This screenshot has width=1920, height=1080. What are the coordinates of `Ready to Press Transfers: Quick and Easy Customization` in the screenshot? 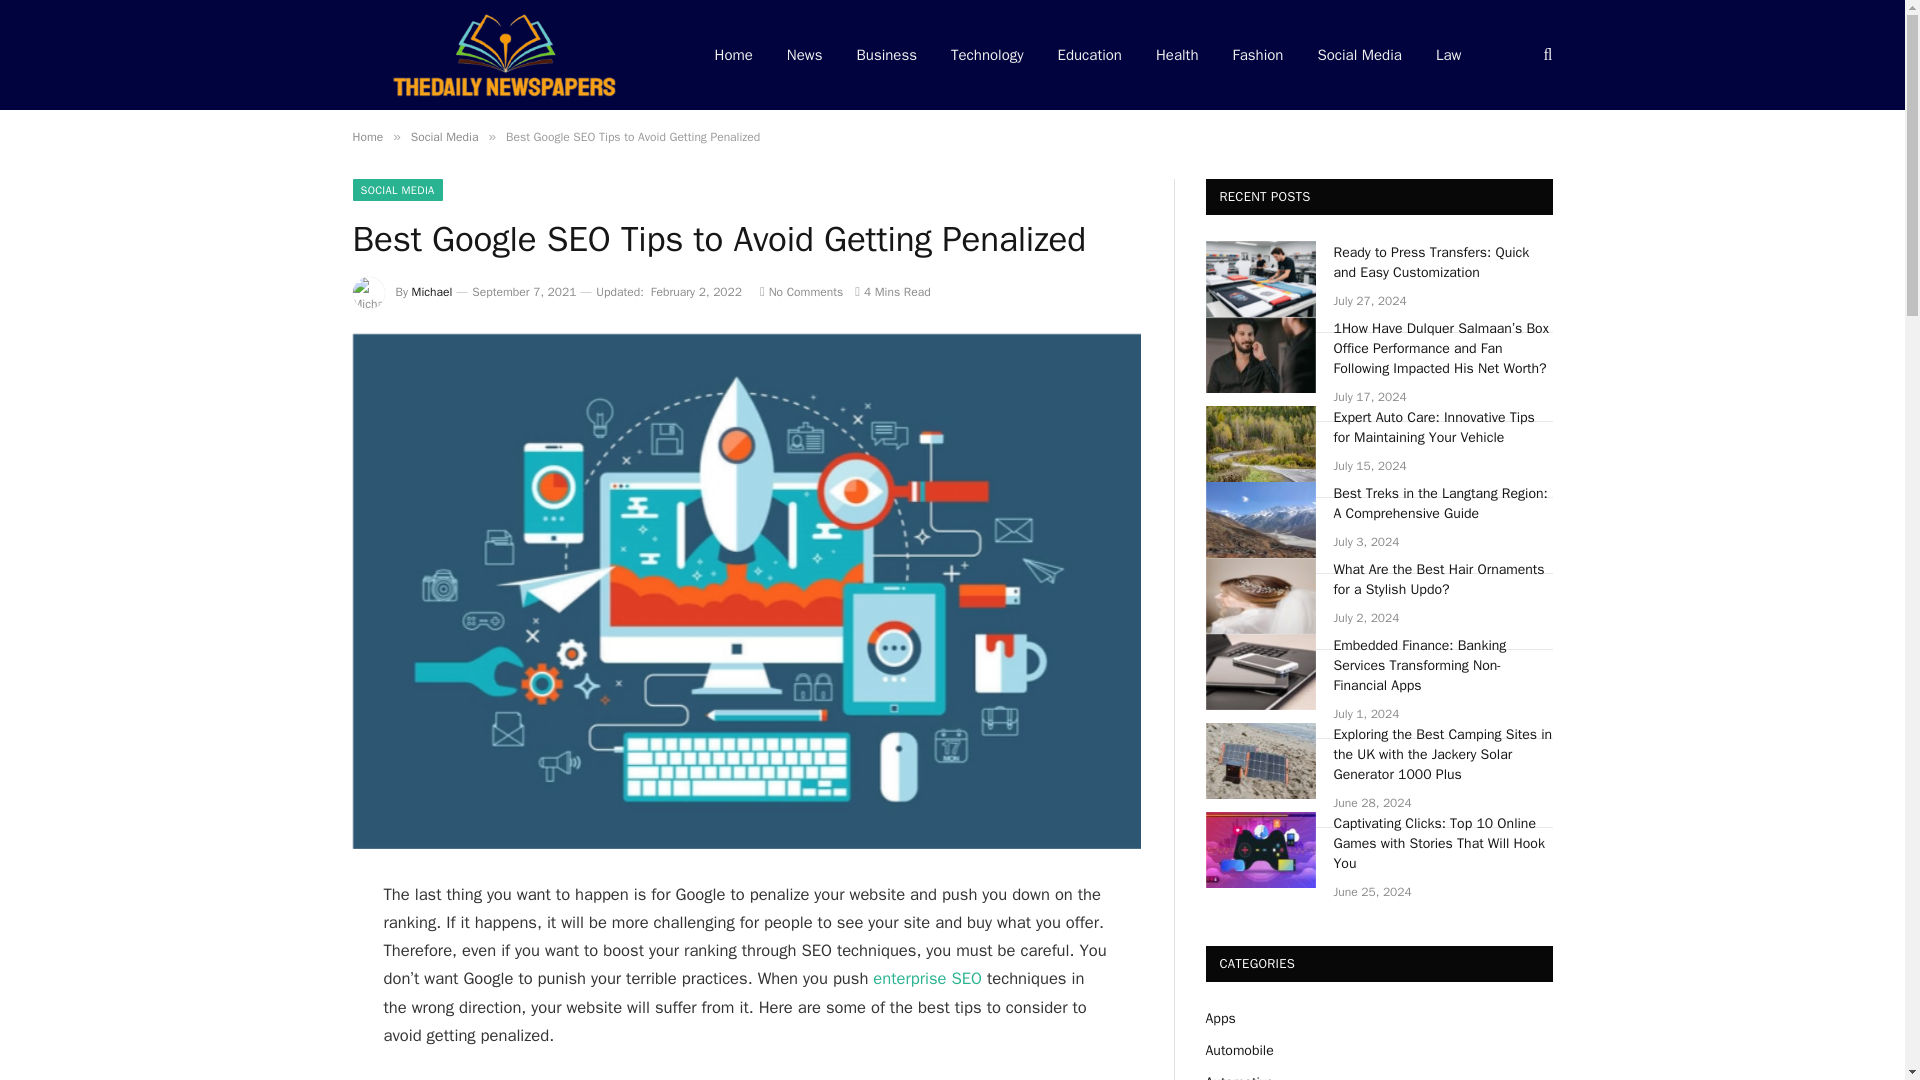 It's located at (1444, 262).